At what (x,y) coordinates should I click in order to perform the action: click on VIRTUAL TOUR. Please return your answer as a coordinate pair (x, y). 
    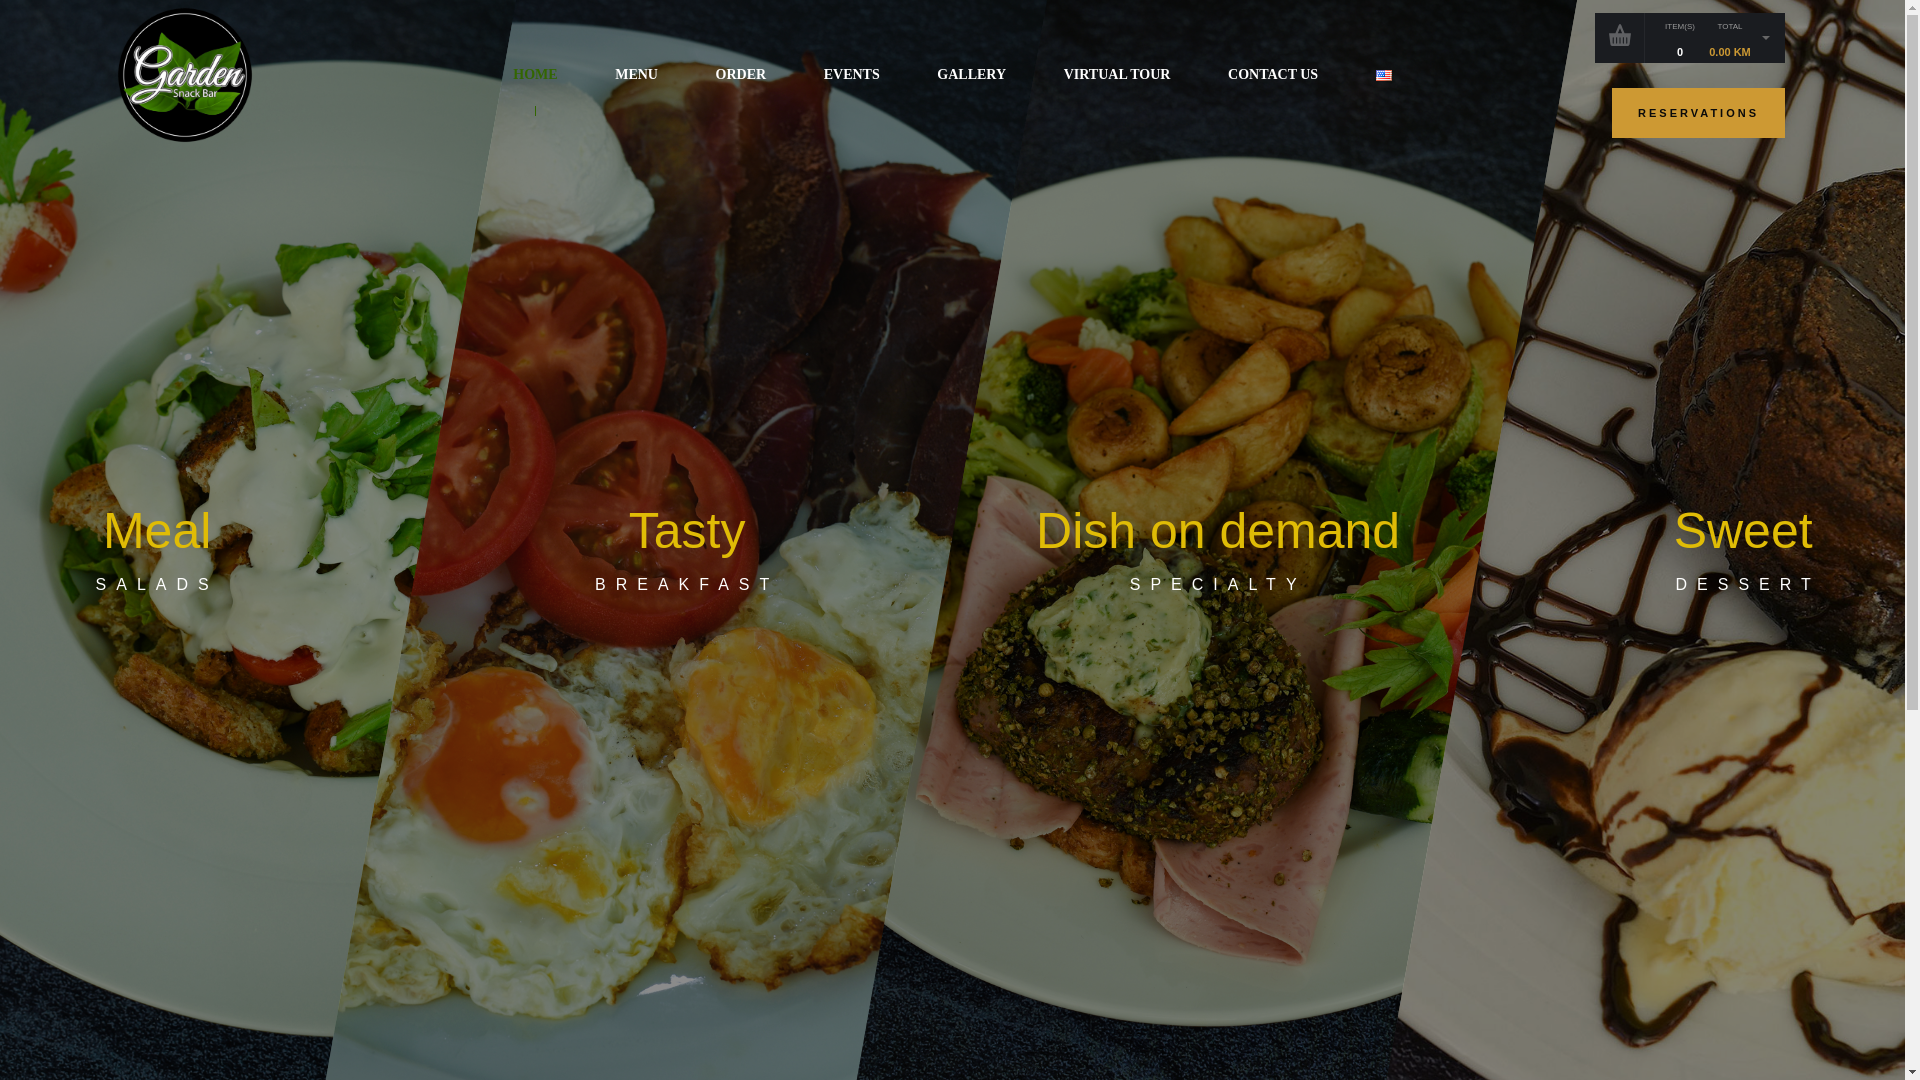
    Looking at the image, I should click on (1117, 75).